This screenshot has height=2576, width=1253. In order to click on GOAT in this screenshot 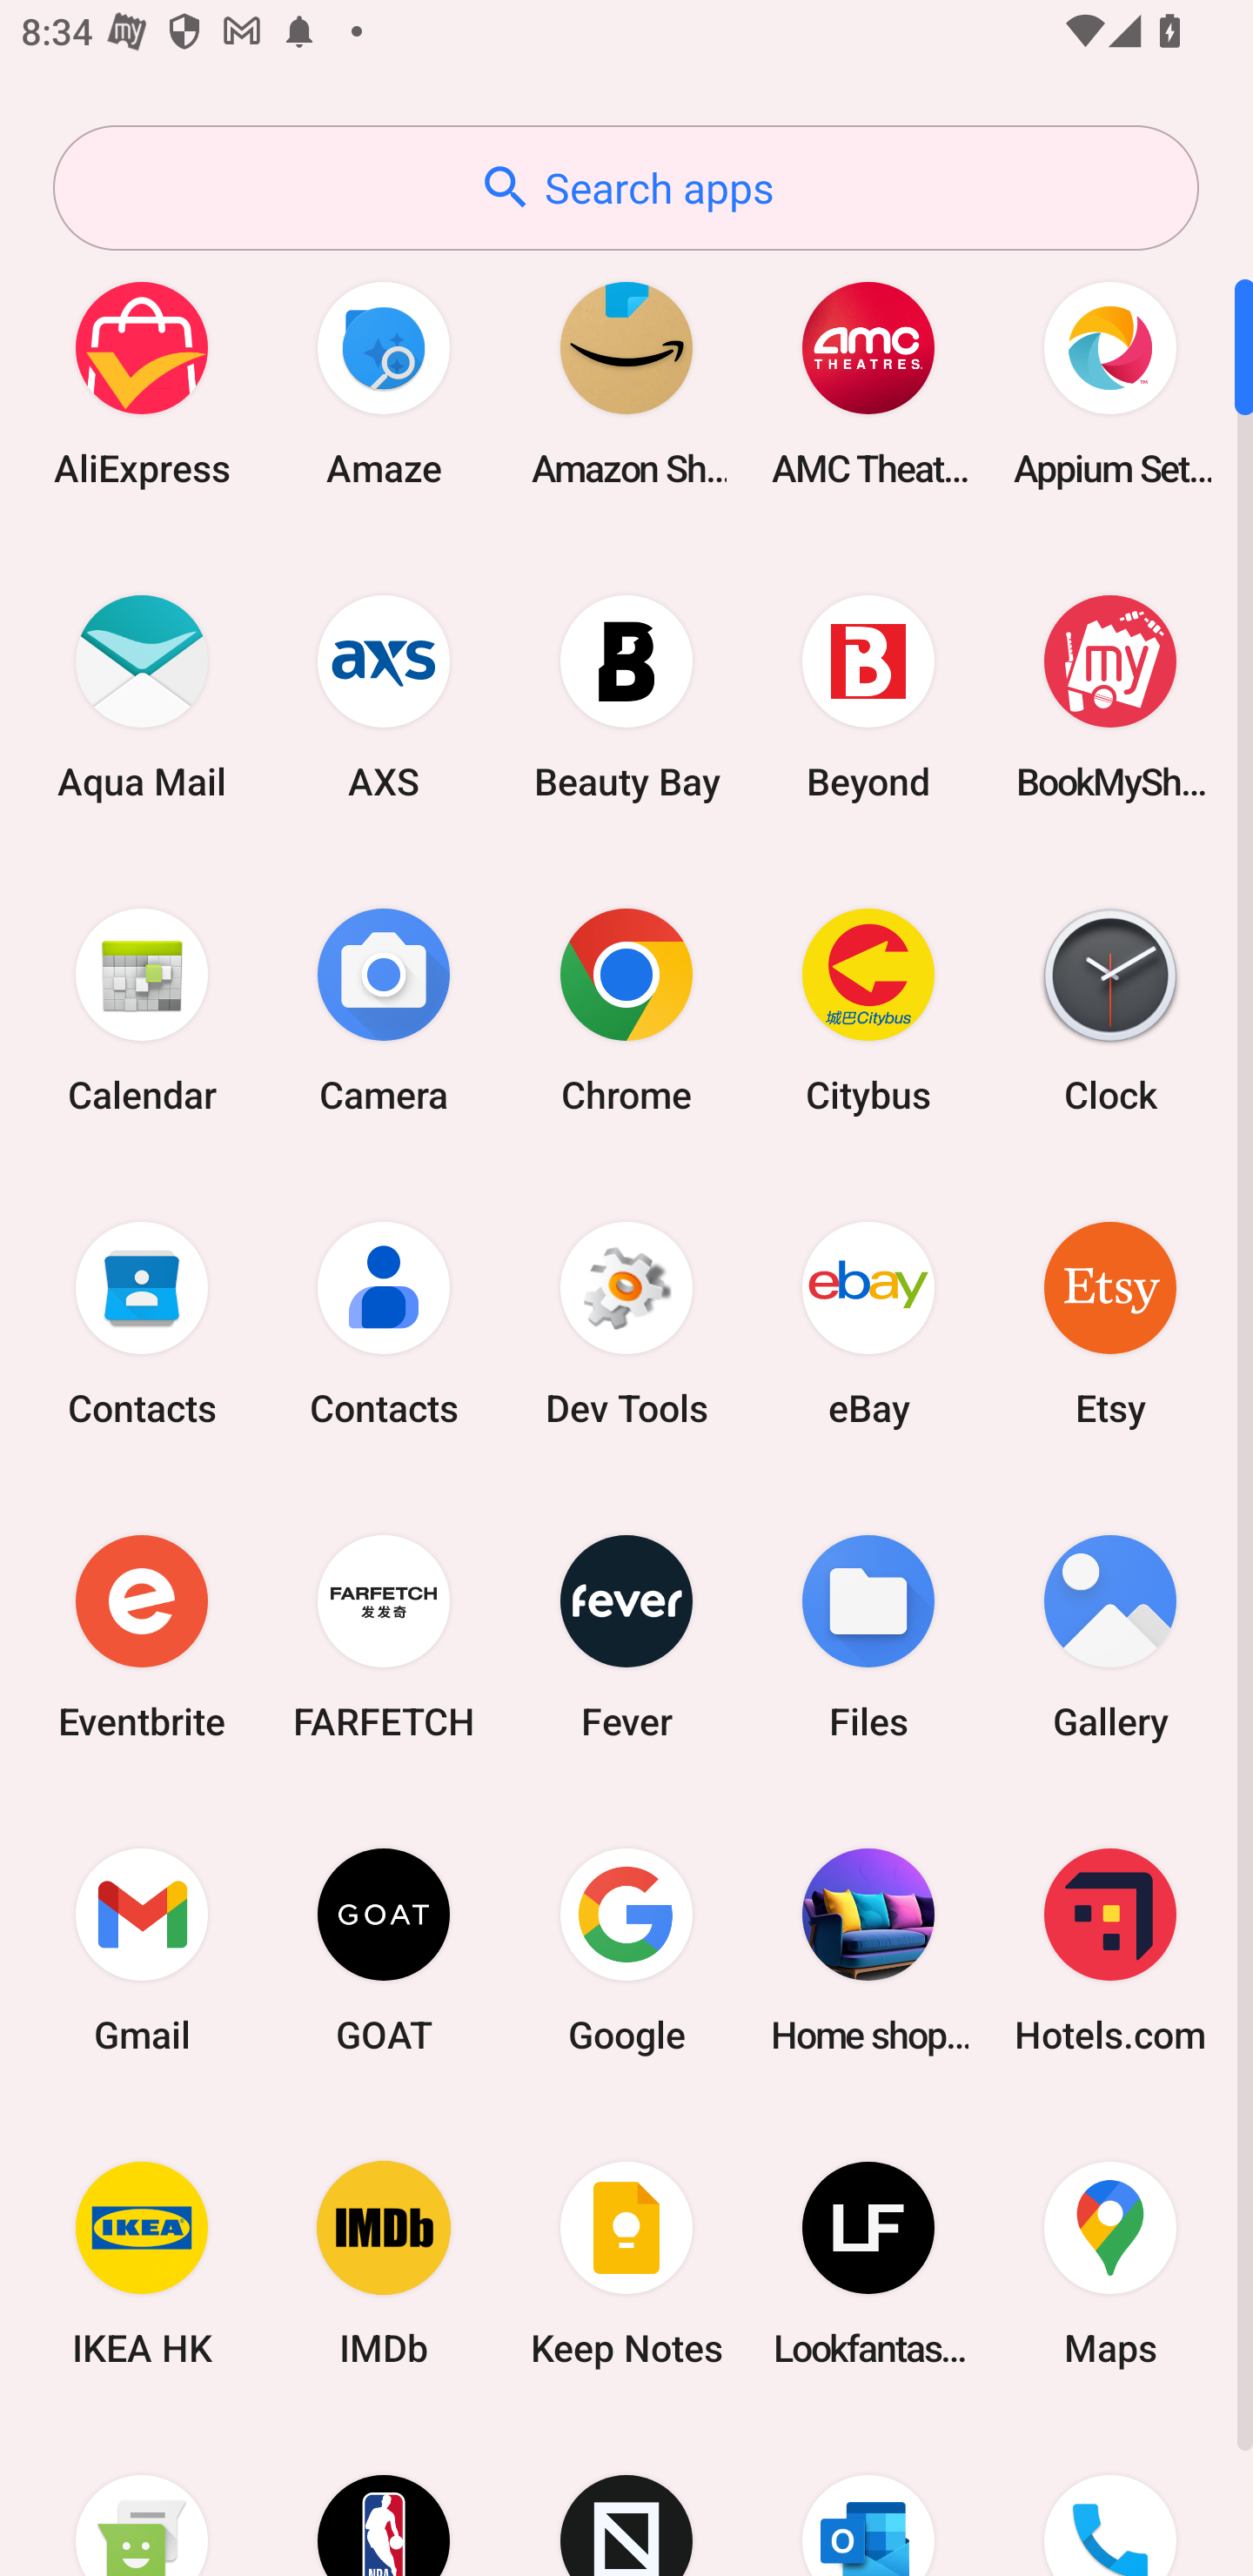, I will do `click(384, 1949)`.